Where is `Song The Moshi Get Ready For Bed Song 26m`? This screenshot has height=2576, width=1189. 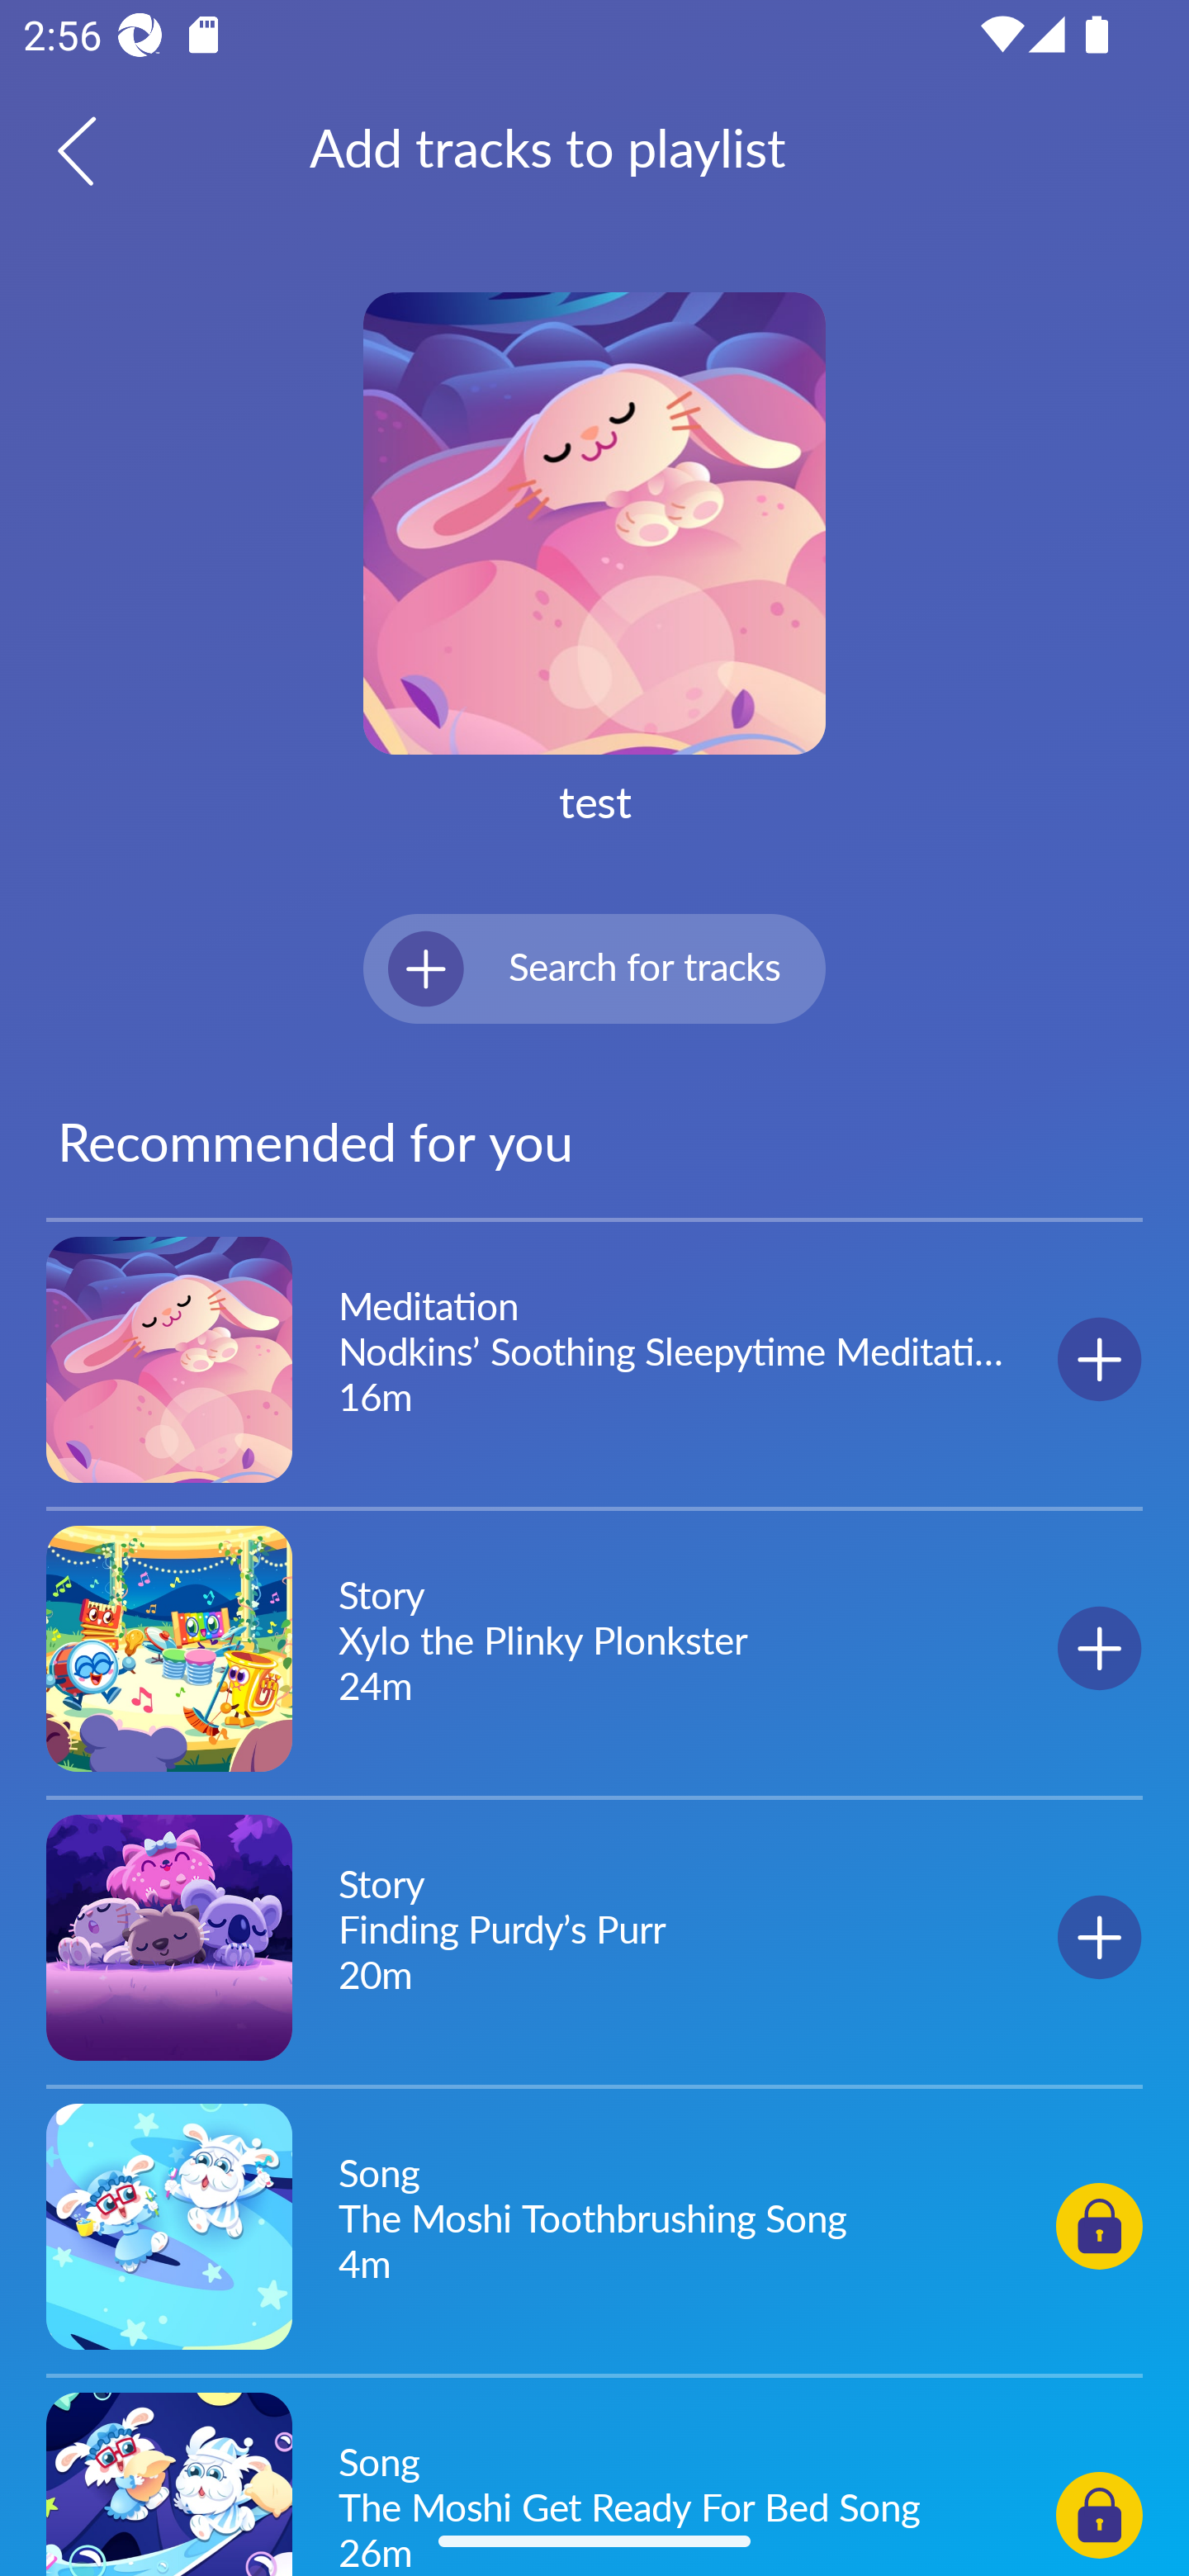 Song The Moshi Get Ready For Bed Song 26m is located at coordinates (594, 2479).